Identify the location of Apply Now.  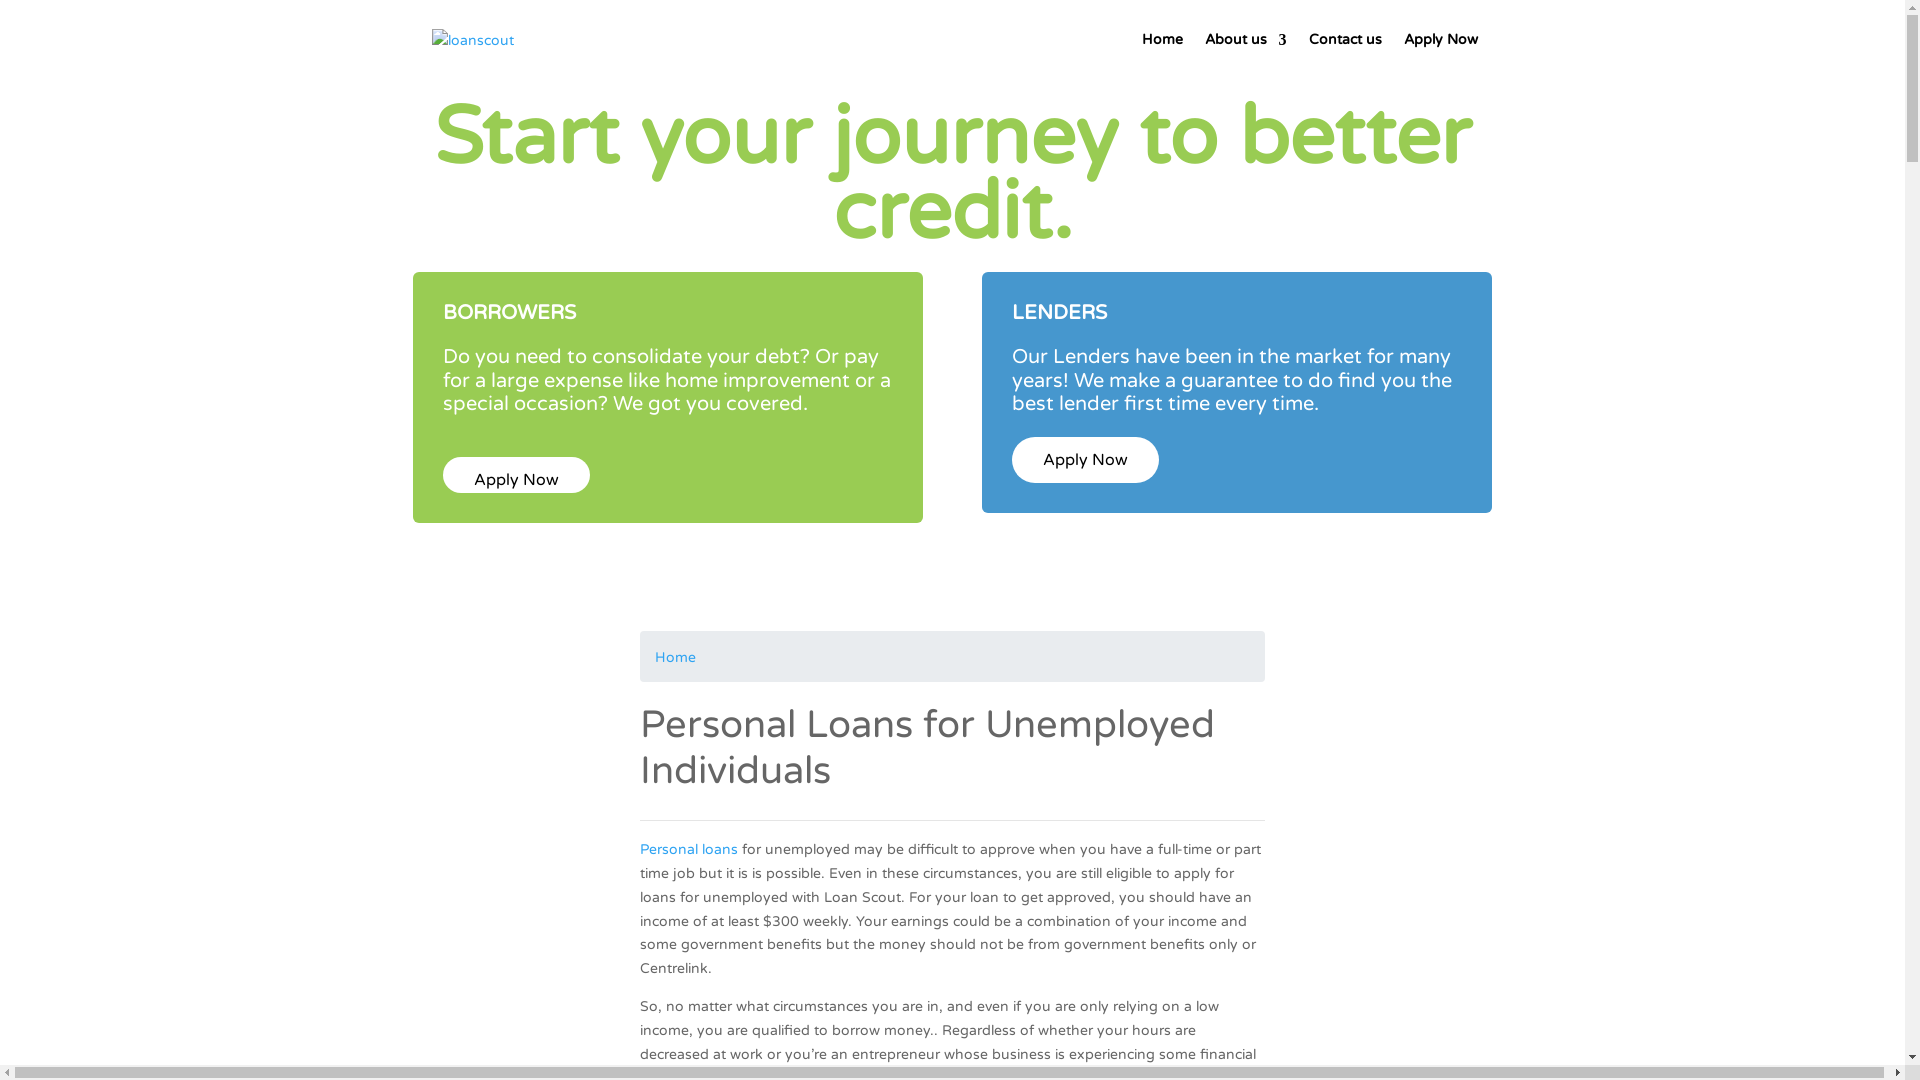
(1441, 56).